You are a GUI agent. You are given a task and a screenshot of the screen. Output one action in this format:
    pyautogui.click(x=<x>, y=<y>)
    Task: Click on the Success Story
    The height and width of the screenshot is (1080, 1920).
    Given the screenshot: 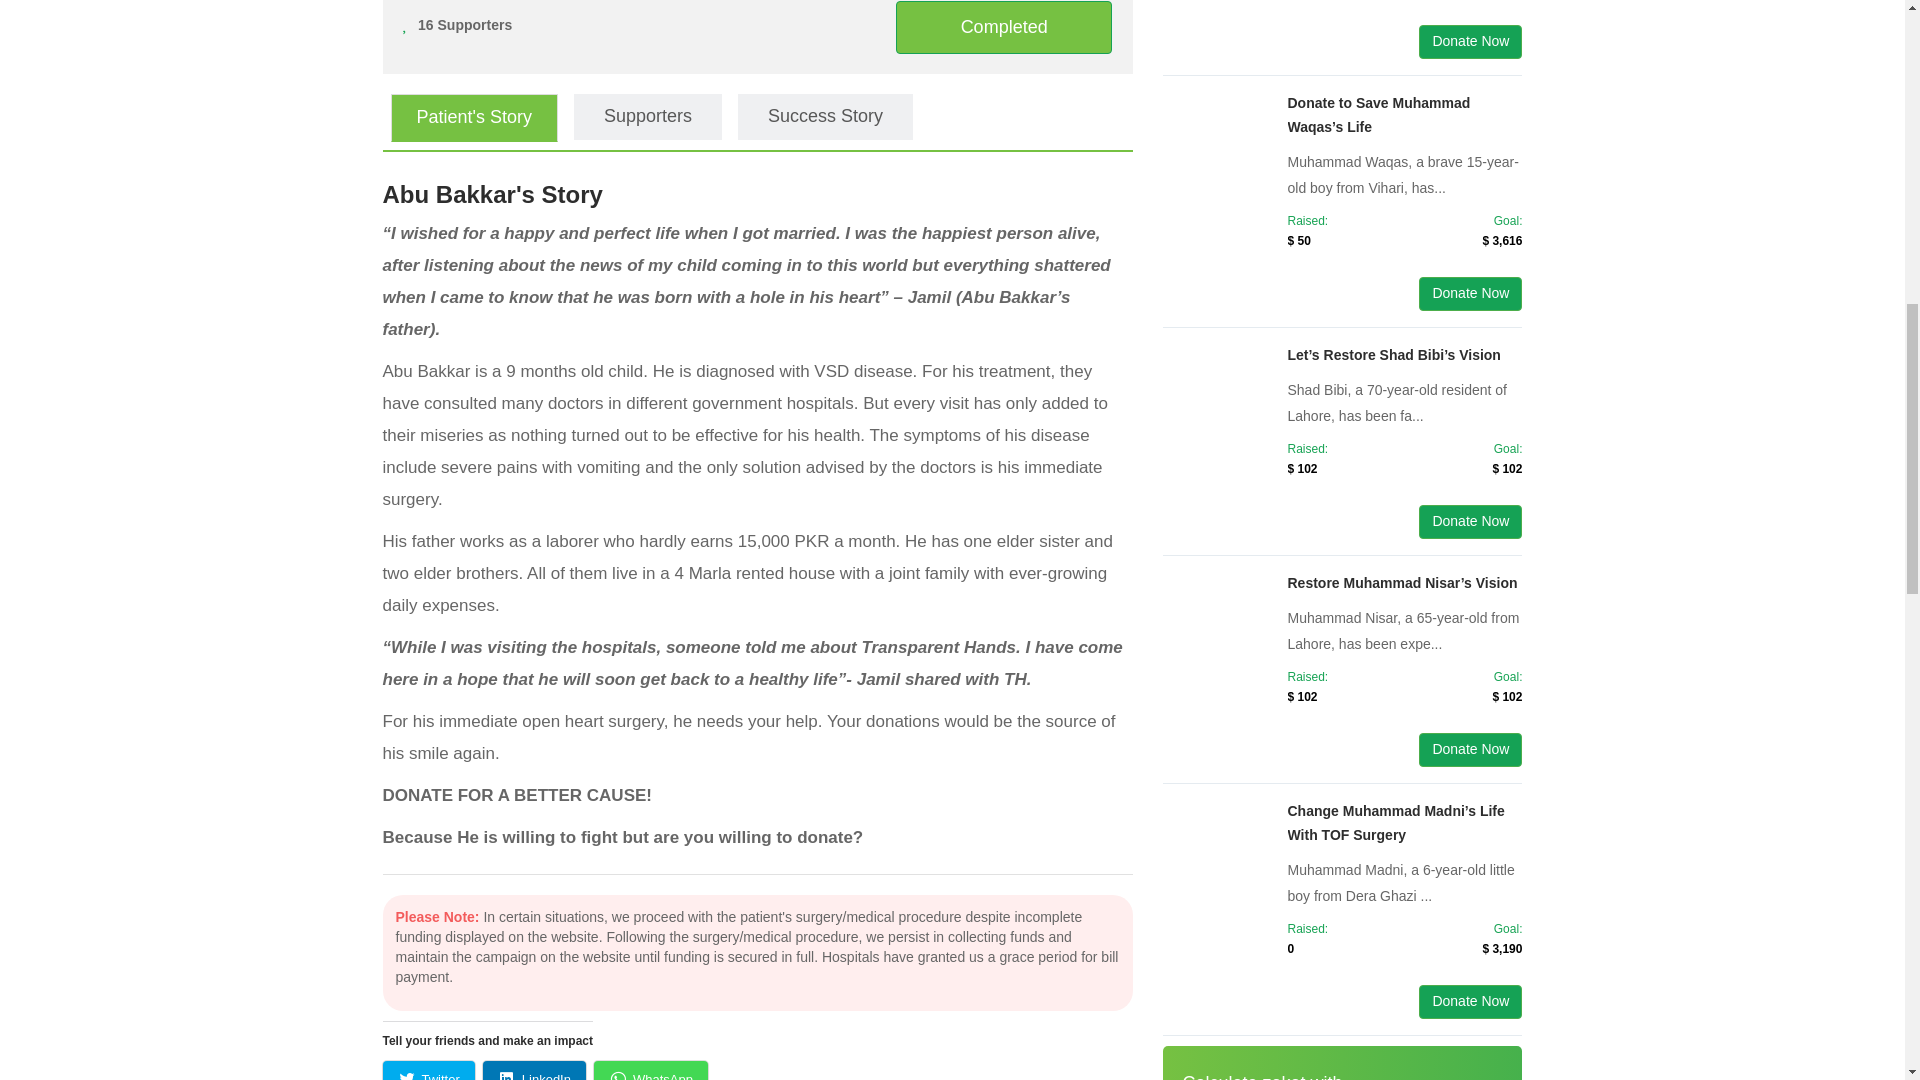 What is the action you would take?
    pyautogui.click(x=825, y=116)
    